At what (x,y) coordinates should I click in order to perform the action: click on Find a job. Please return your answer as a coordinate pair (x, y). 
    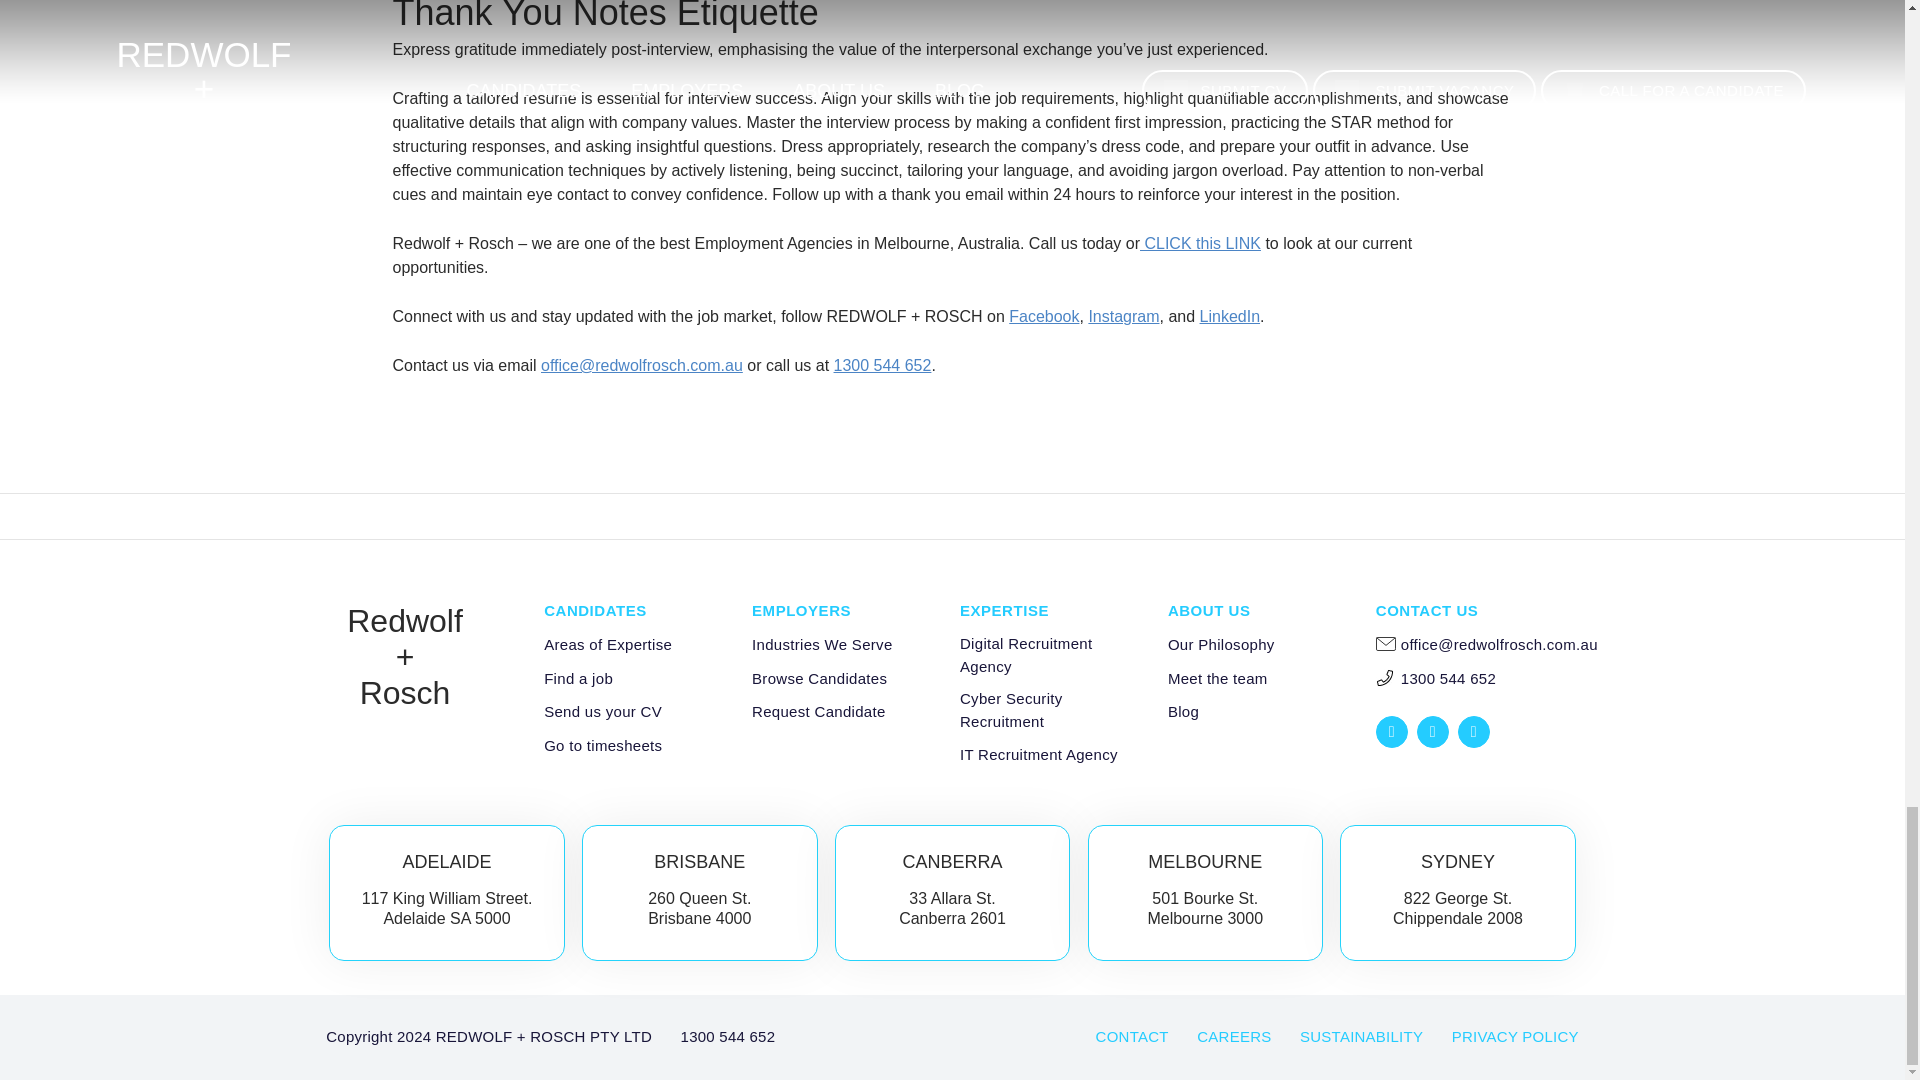
    Looking at the image, I should click on (578, 680).